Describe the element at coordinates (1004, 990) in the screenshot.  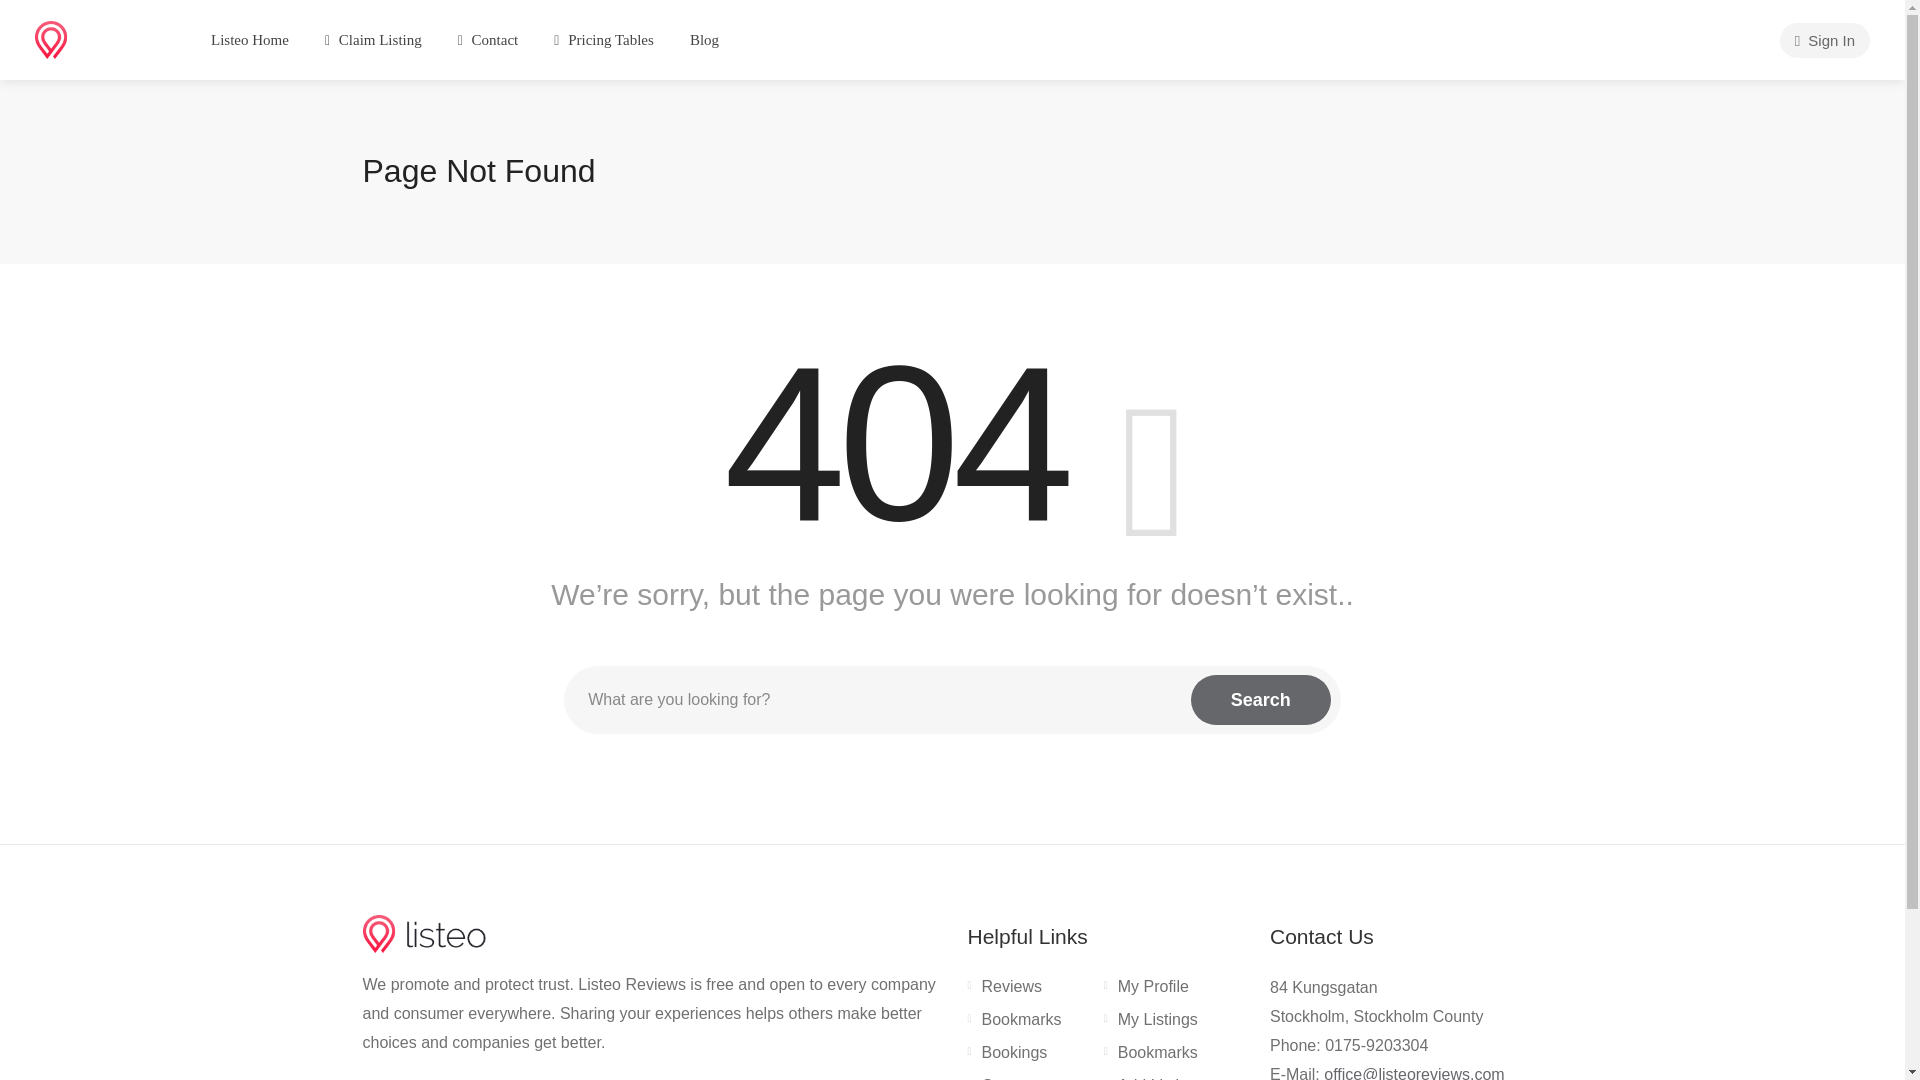
I see `Reviews` at that location.